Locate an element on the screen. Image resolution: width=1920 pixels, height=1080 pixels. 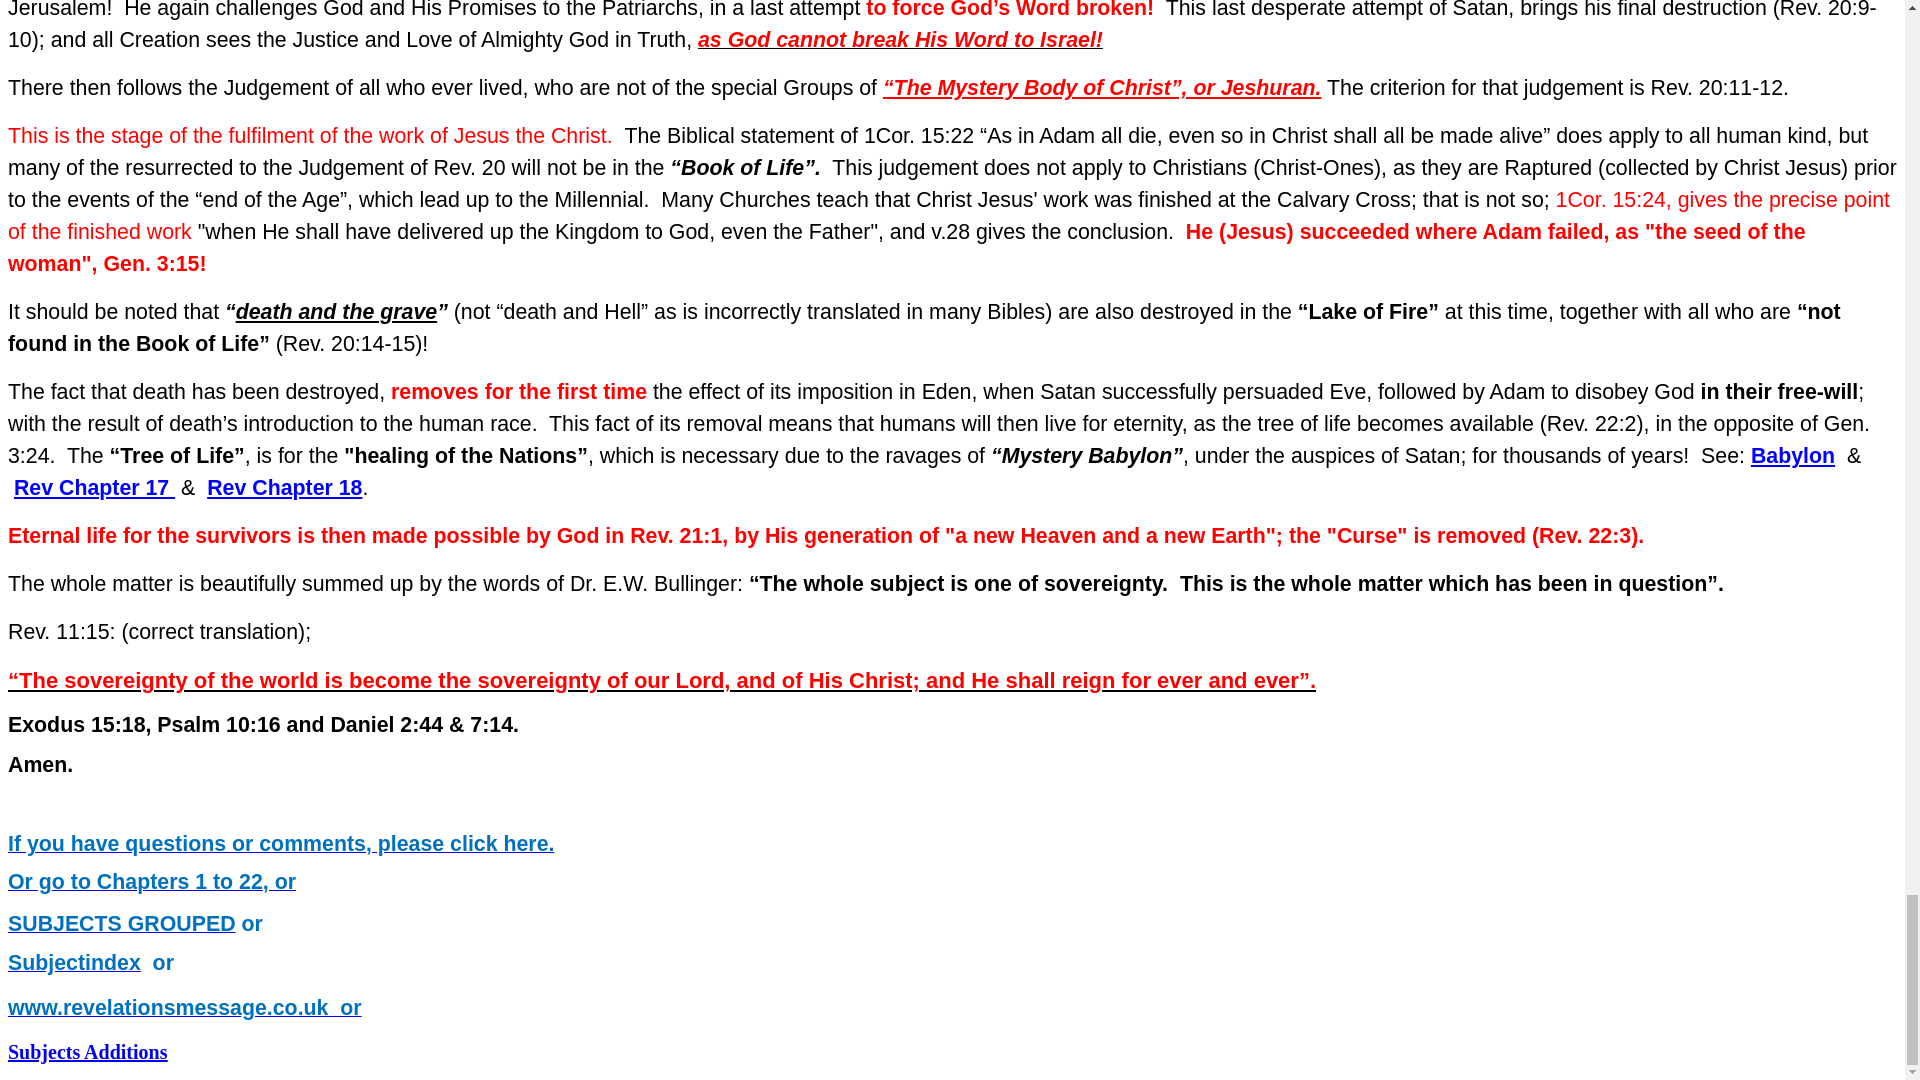
Subjects Additions is located at coordinates (88, 1052).